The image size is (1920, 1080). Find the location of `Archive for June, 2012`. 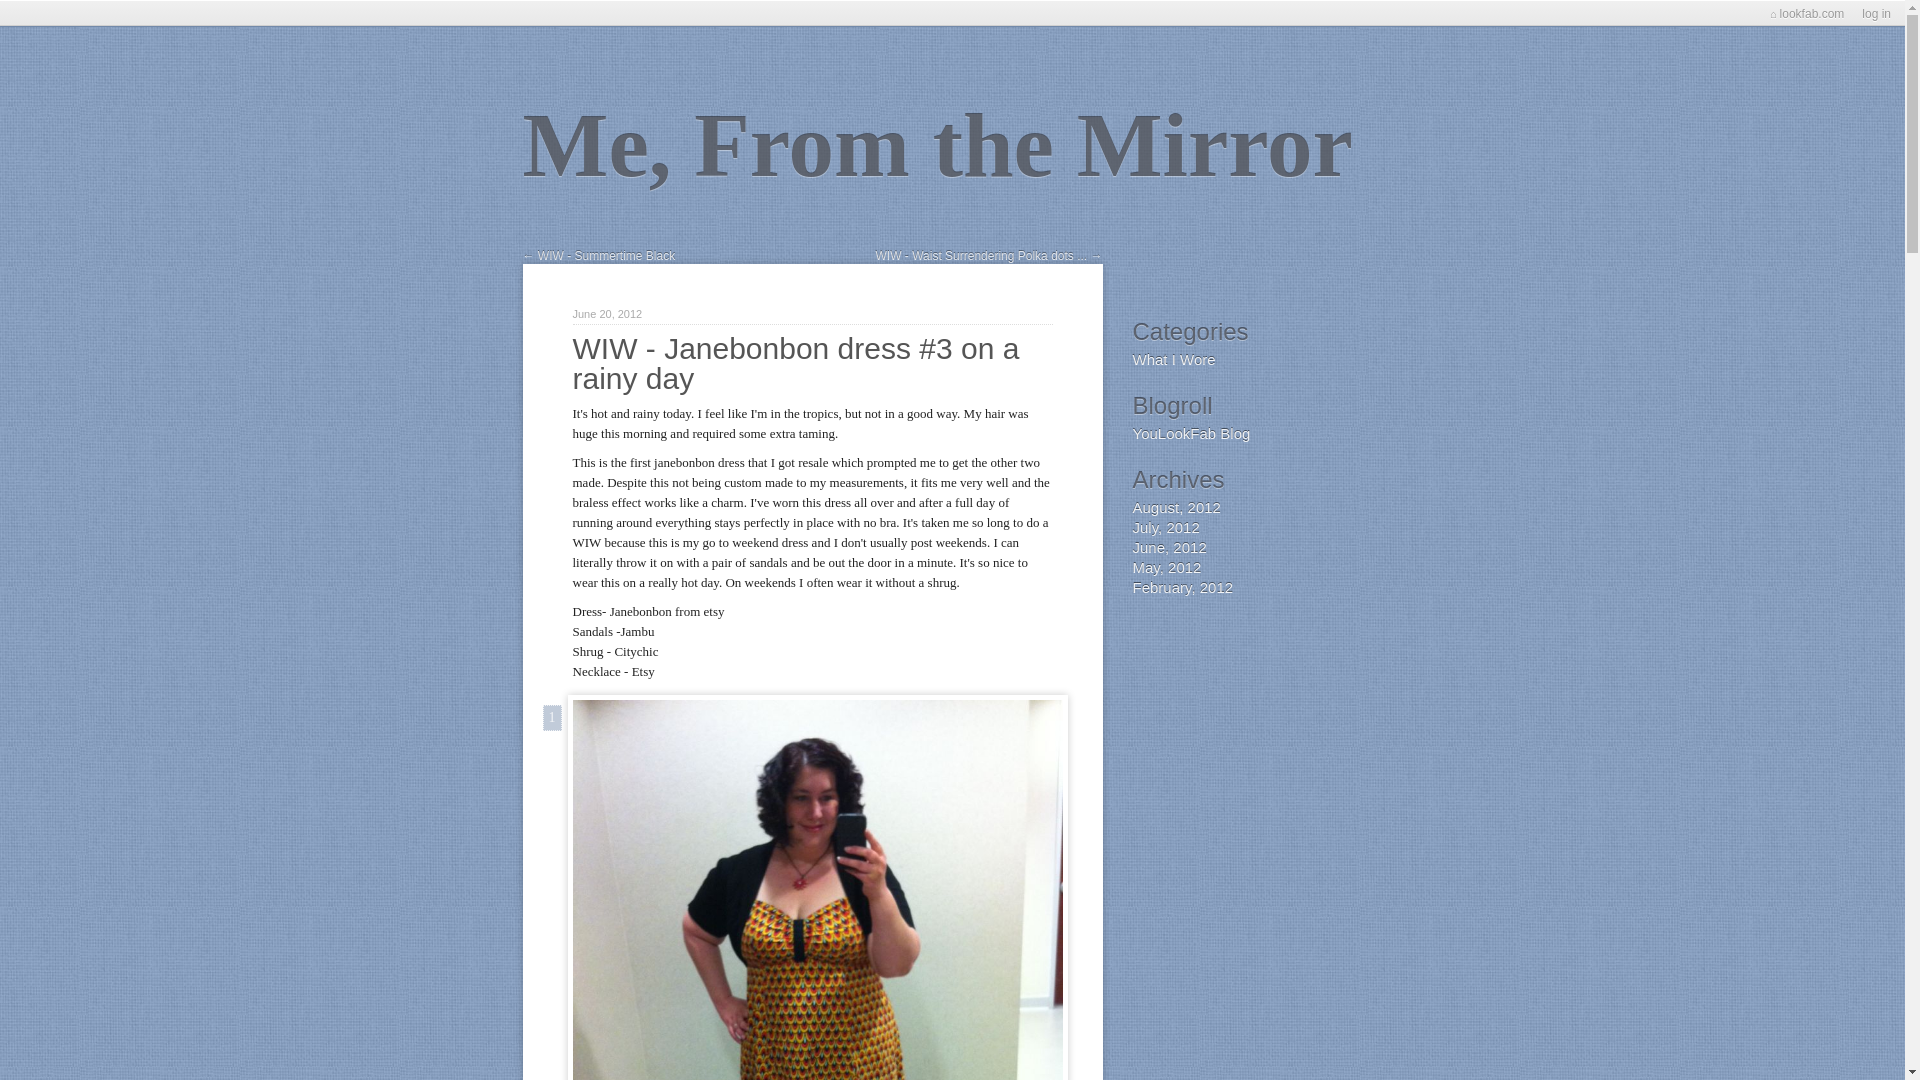

Archive for June, 2012 is located at coordinates (1168, 547).